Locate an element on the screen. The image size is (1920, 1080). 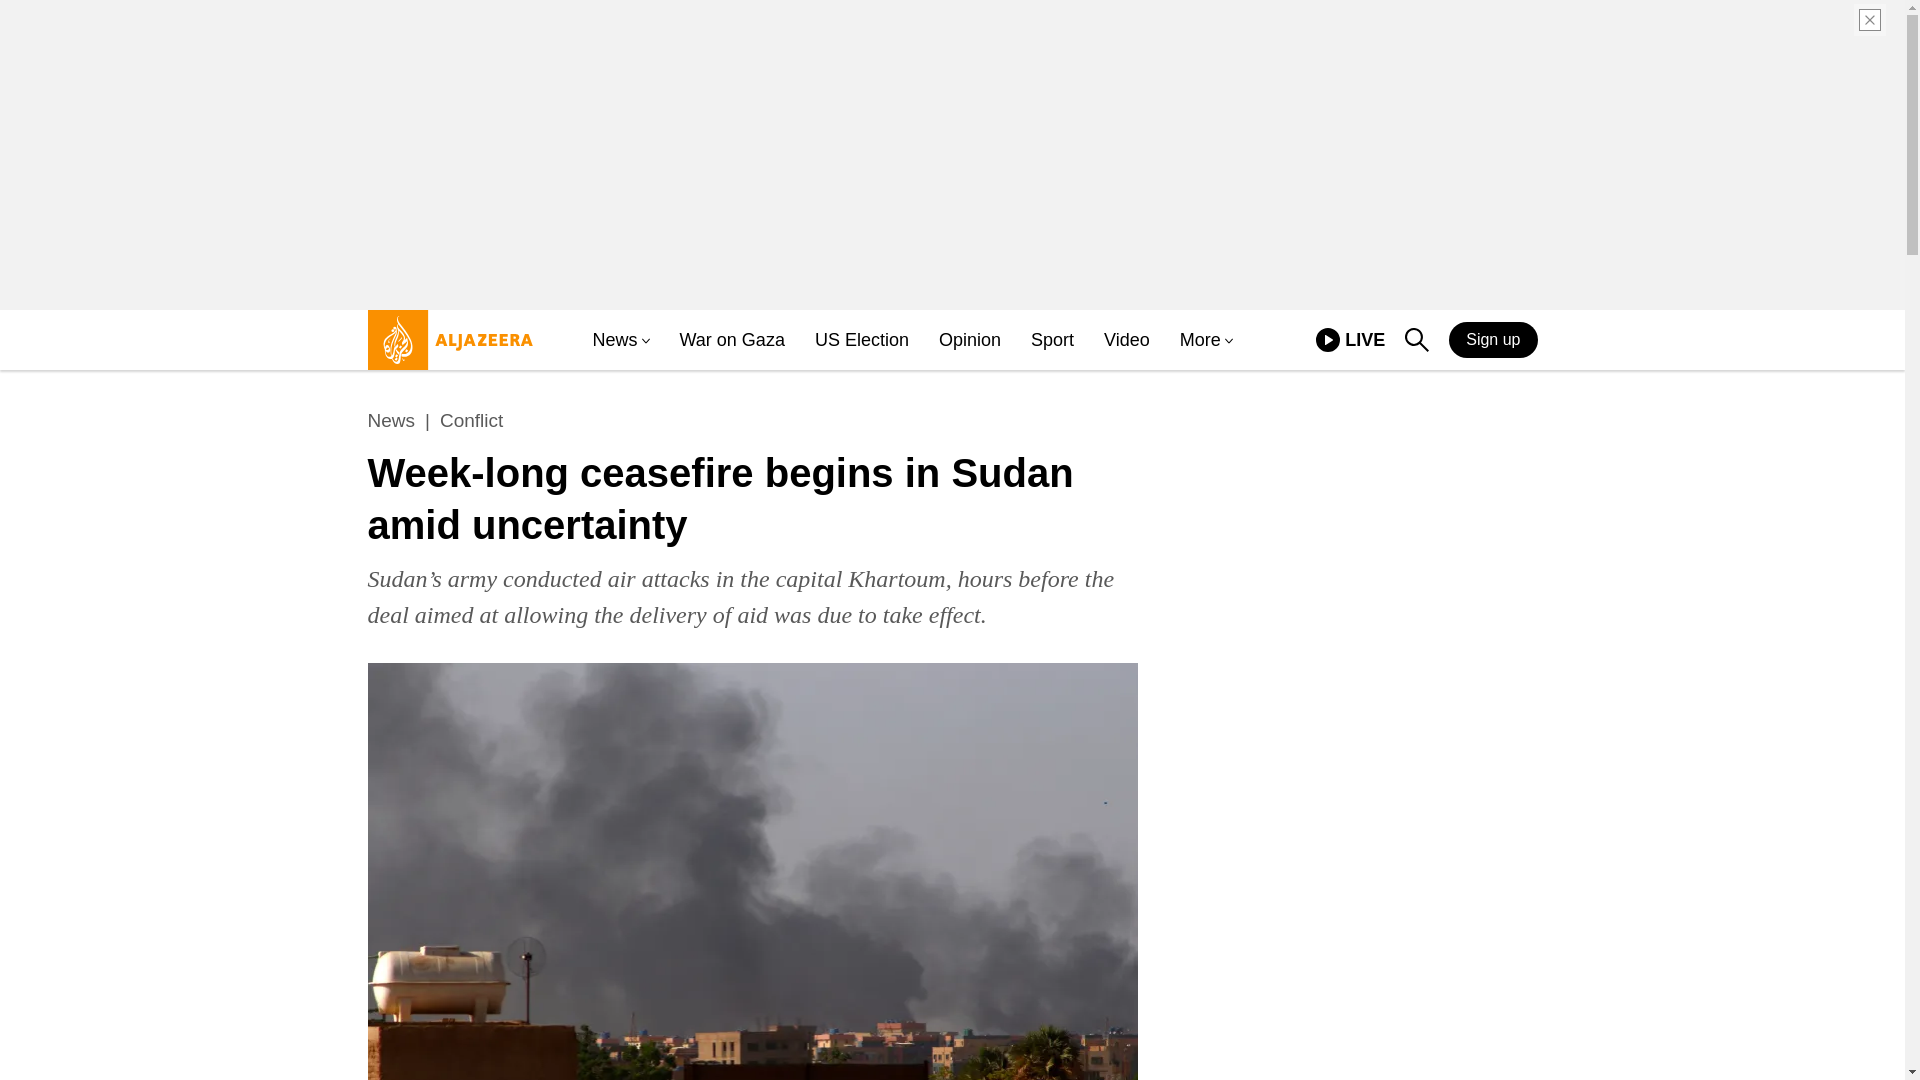
Sign up is located at coordinates (392, 421).